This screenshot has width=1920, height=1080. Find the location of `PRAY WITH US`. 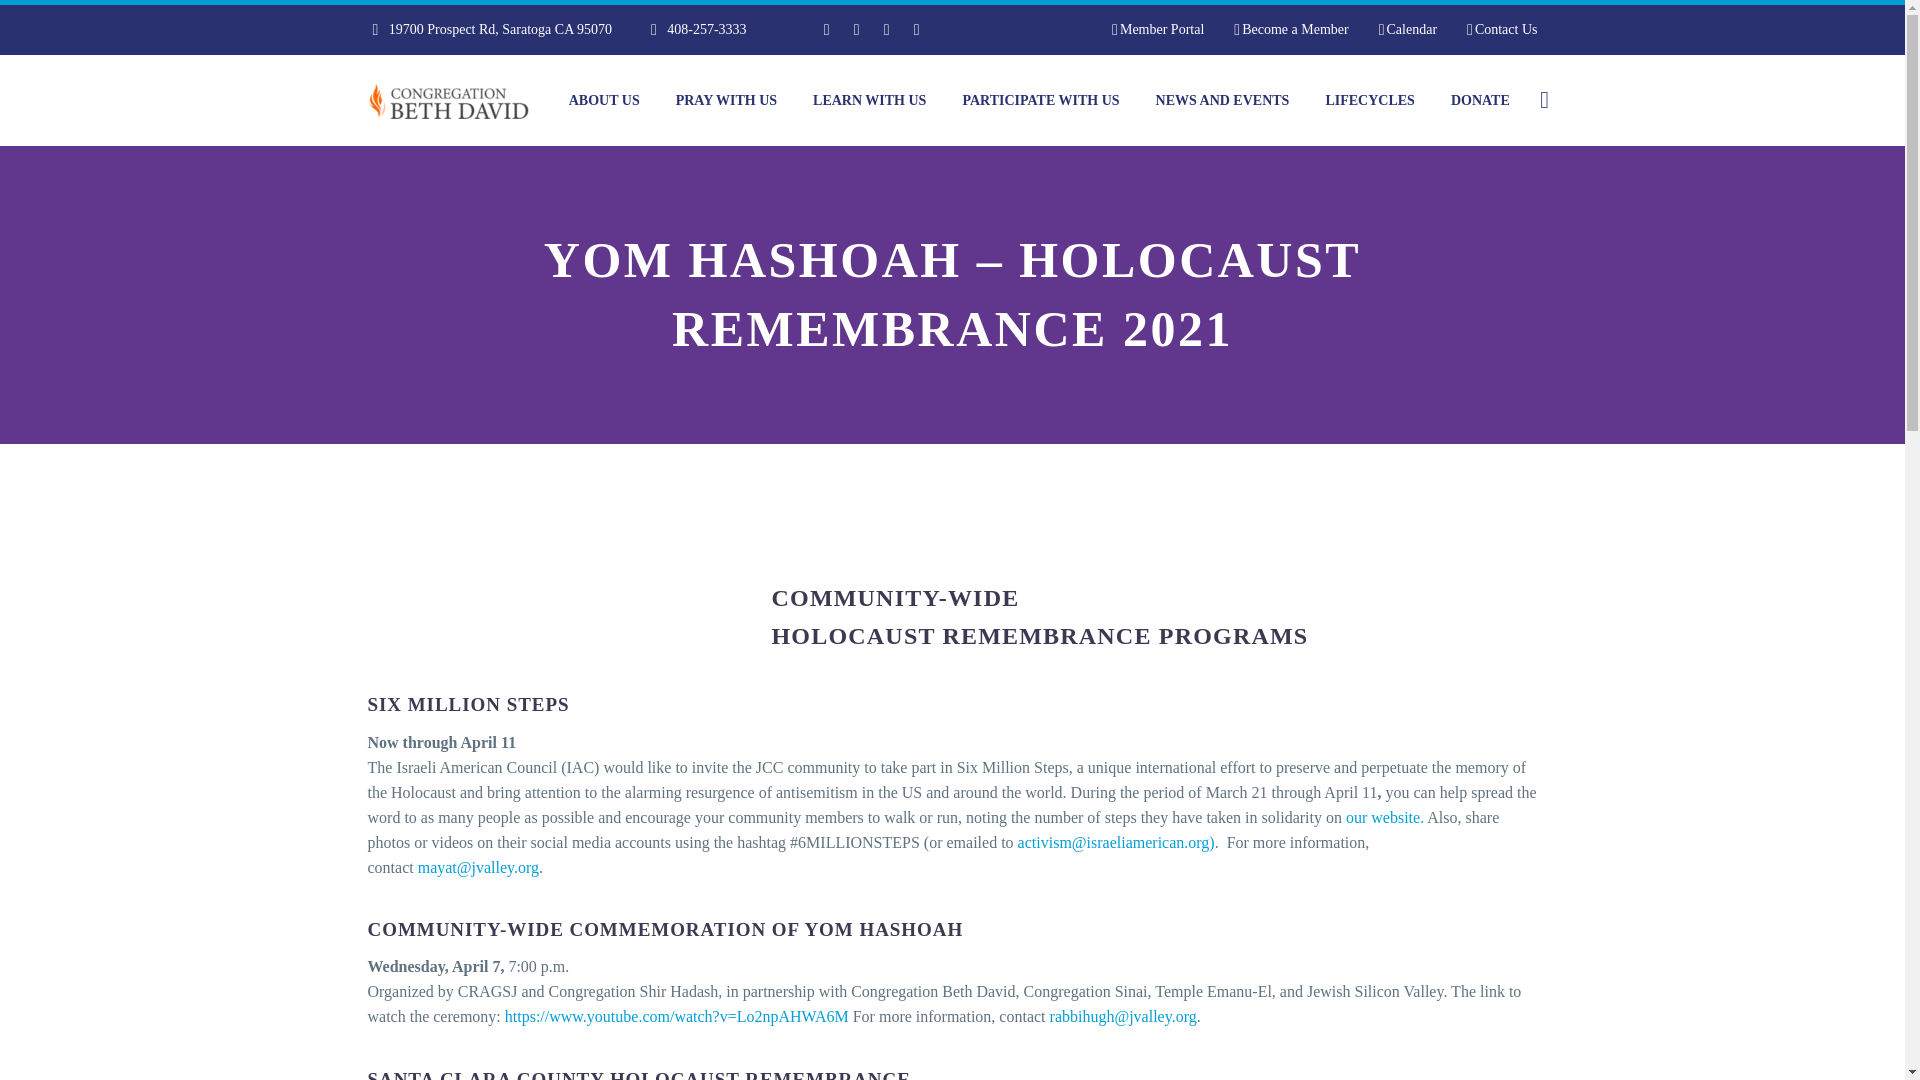

PRAY WITH US is located at coordinates (726, 100).